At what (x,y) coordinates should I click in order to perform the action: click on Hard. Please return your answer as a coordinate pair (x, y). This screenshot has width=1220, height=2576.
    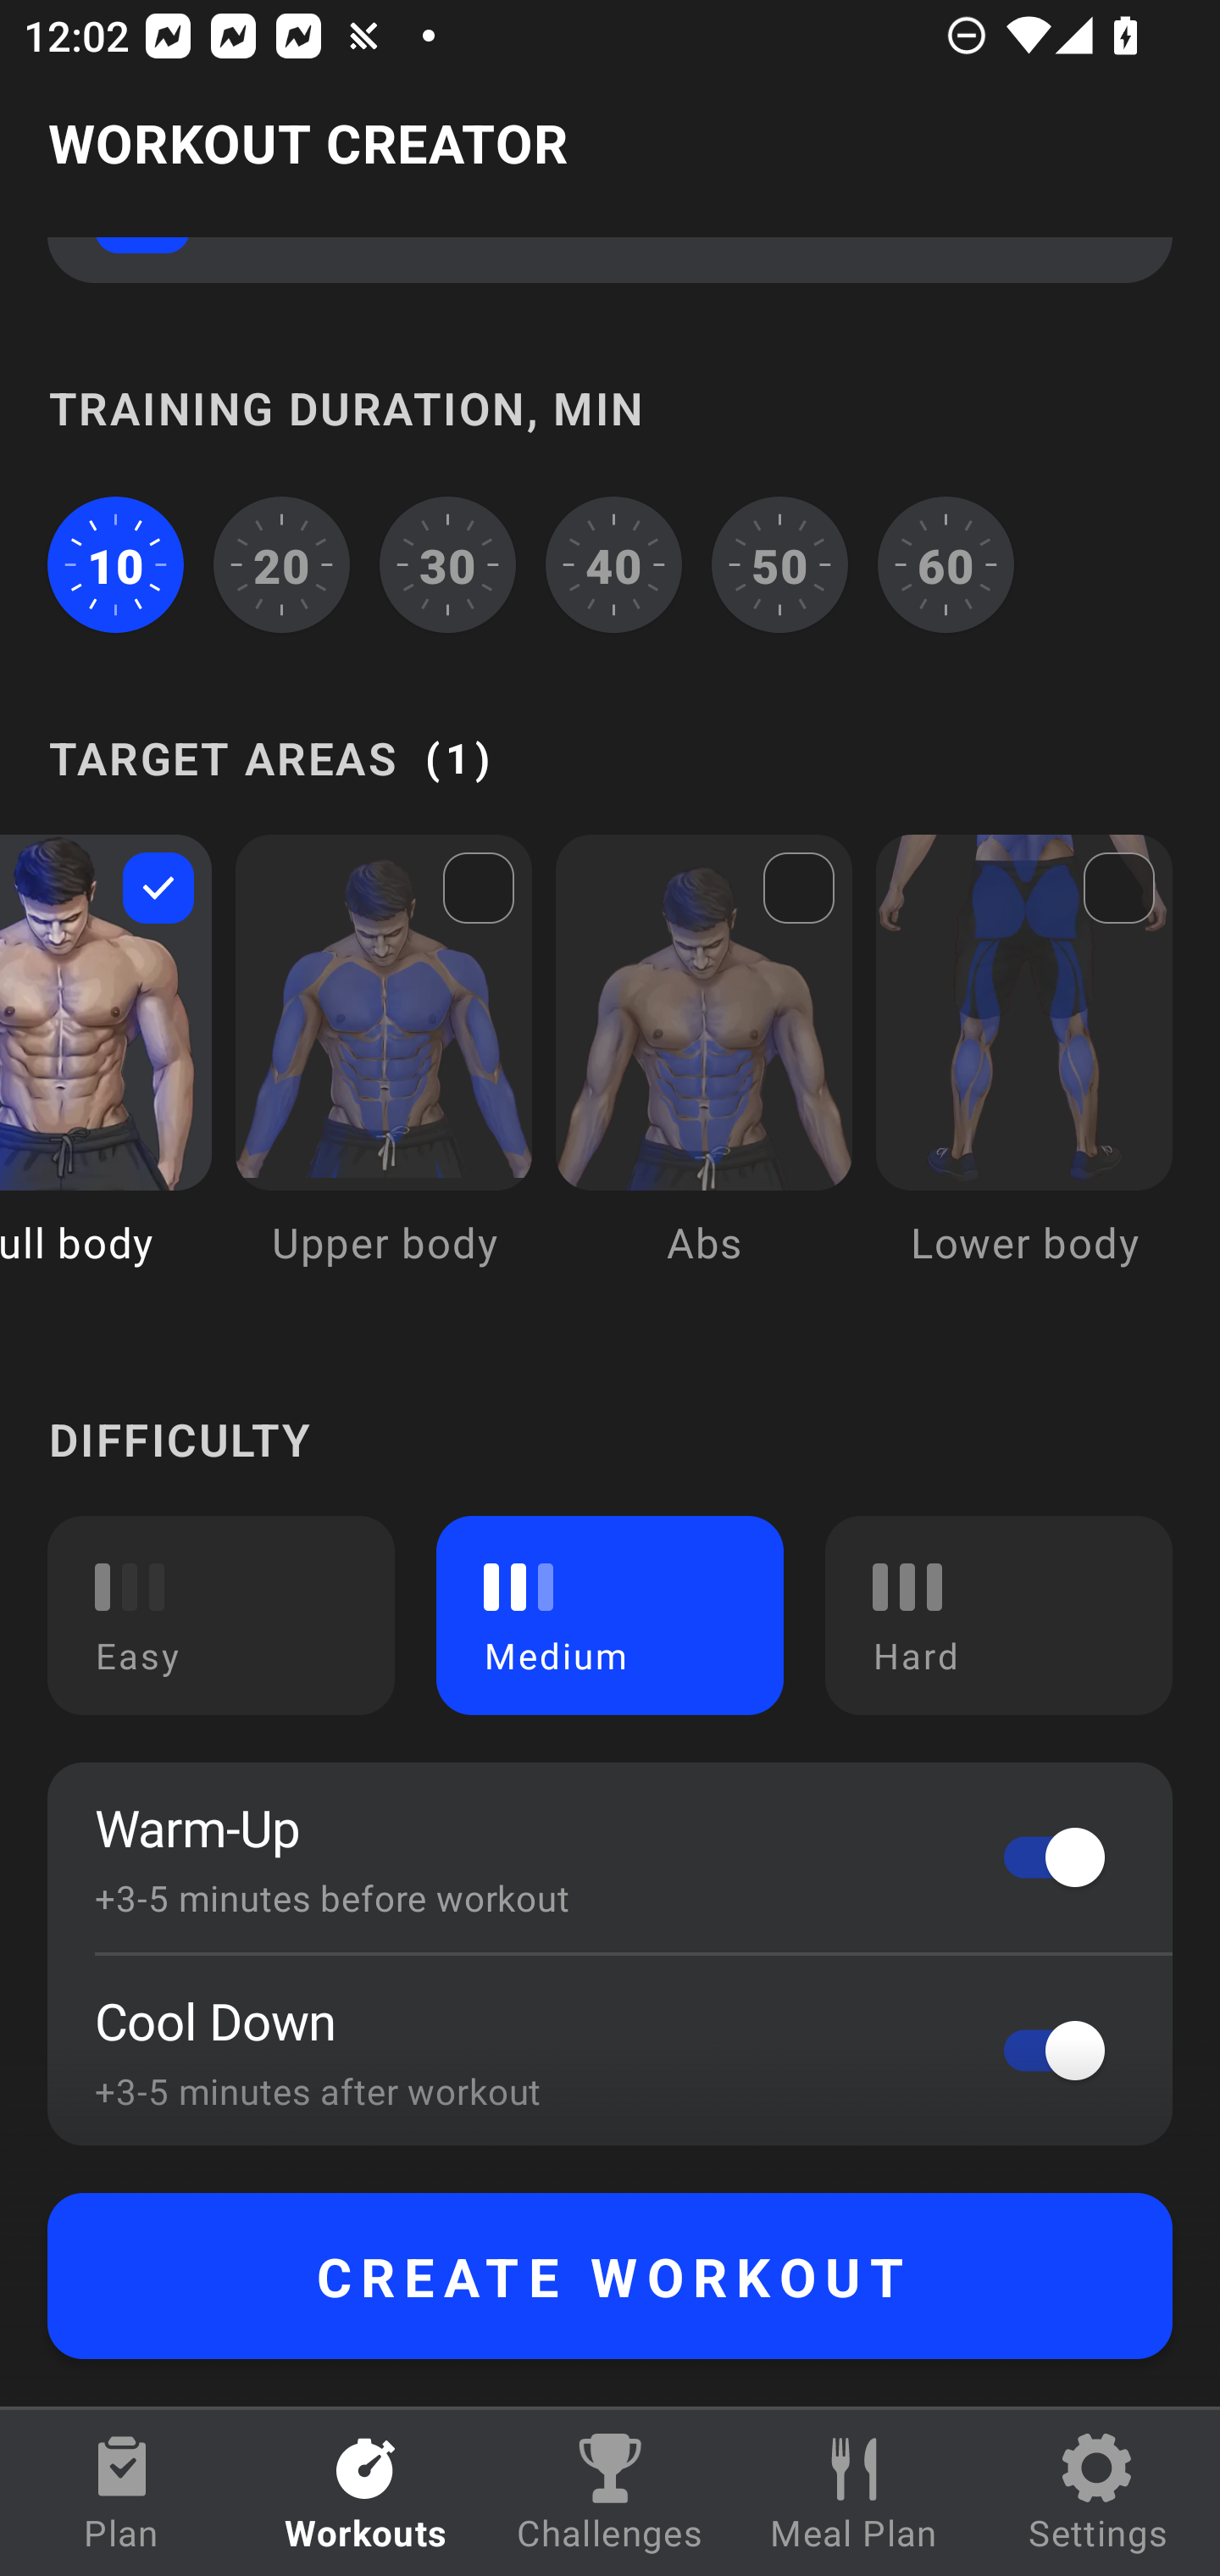
    Looking at the image, I should click on (998, 1615).